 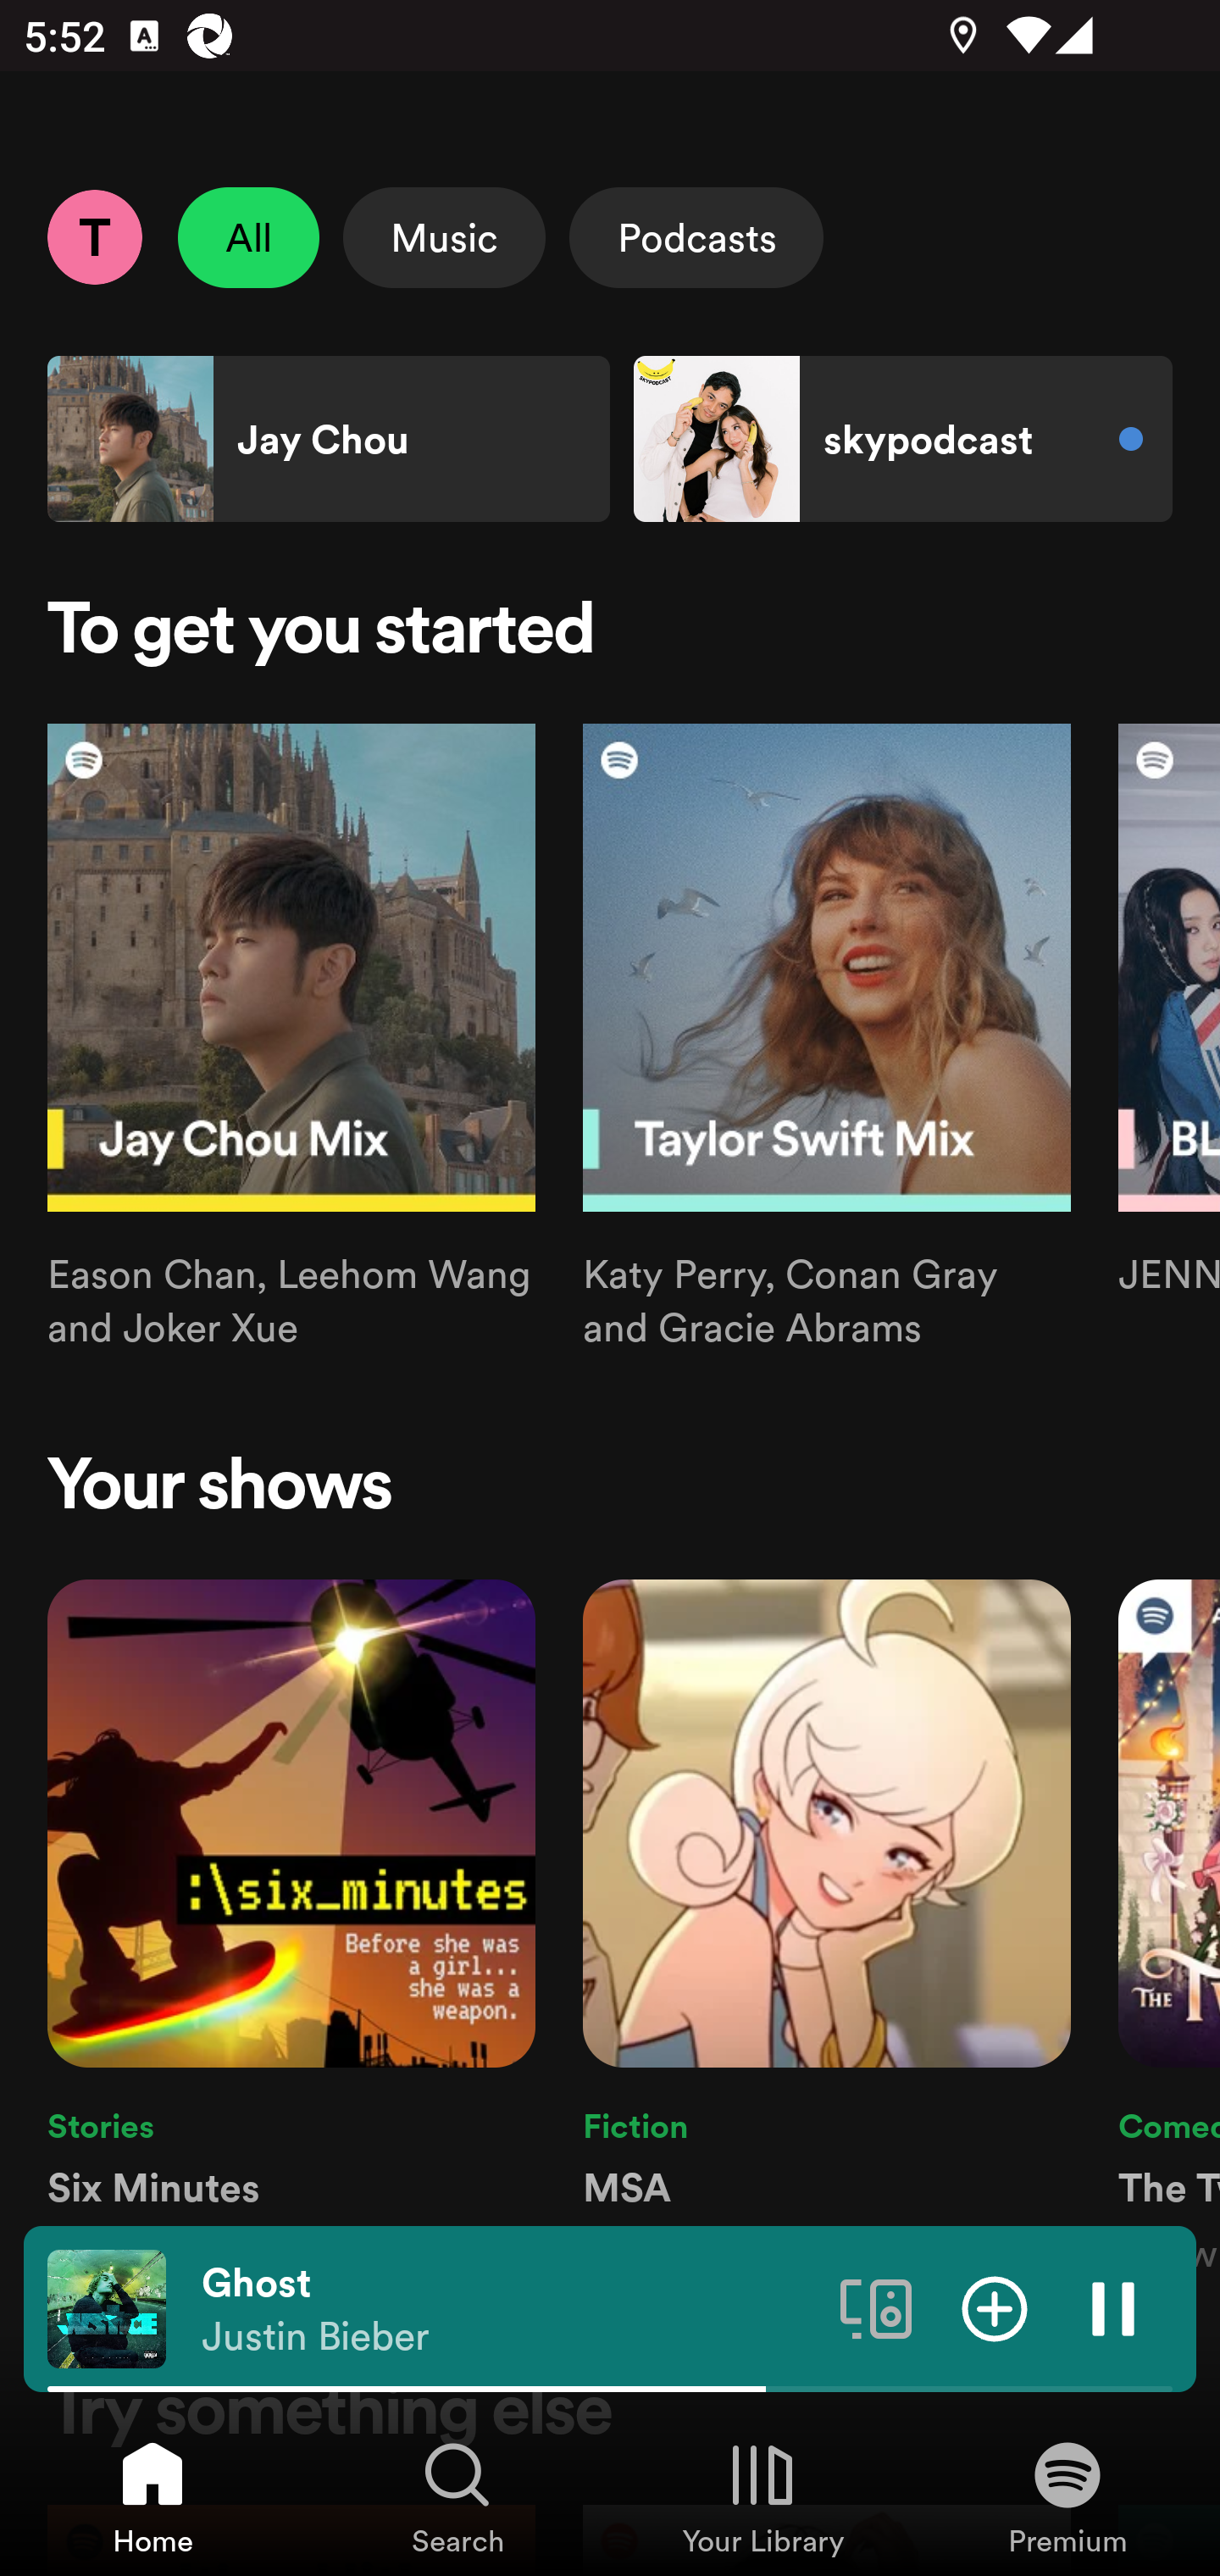 I want to click on Your Library, Tab 3 of 4 Your Library Your Library, so click(x=762, y=2496).